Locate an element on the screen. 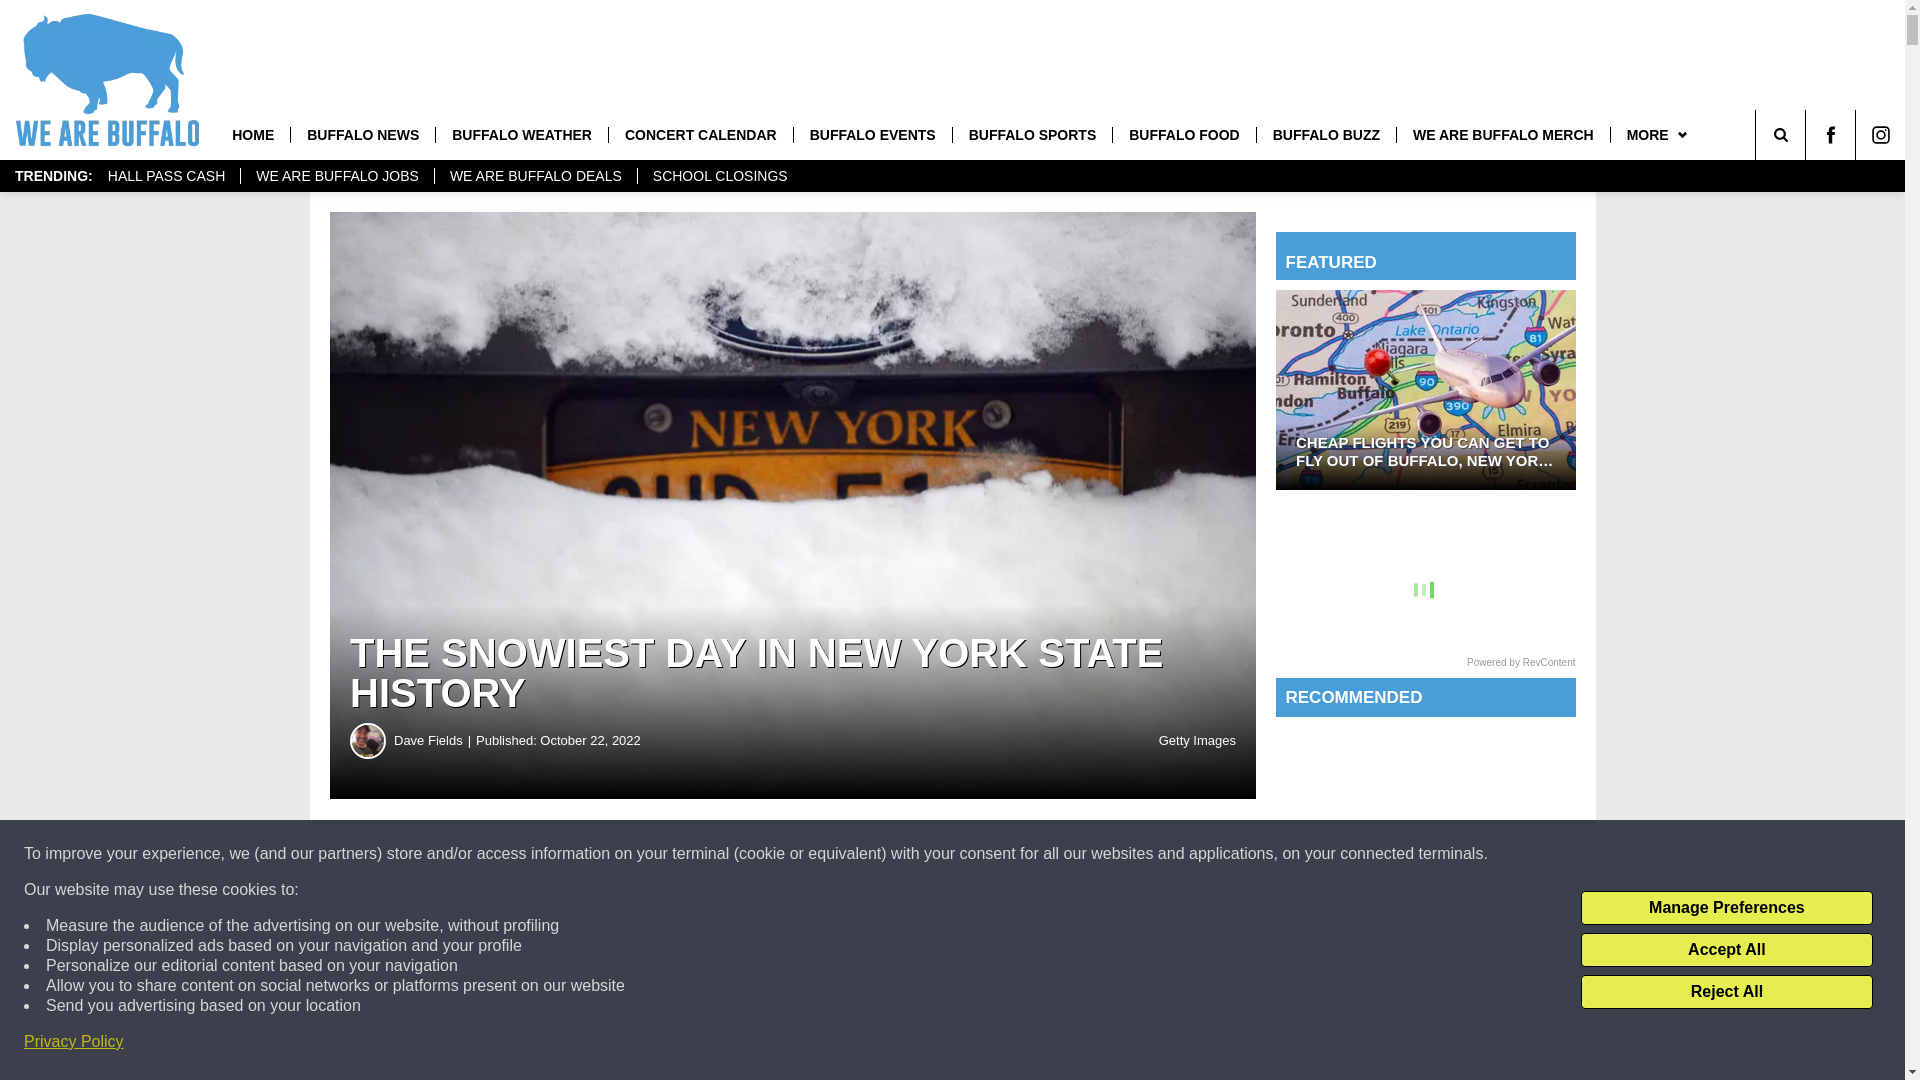 This screenshot has height=1080, width=1920. WE ARE BUFFALO DEALS is located at coordinates (535, 176).